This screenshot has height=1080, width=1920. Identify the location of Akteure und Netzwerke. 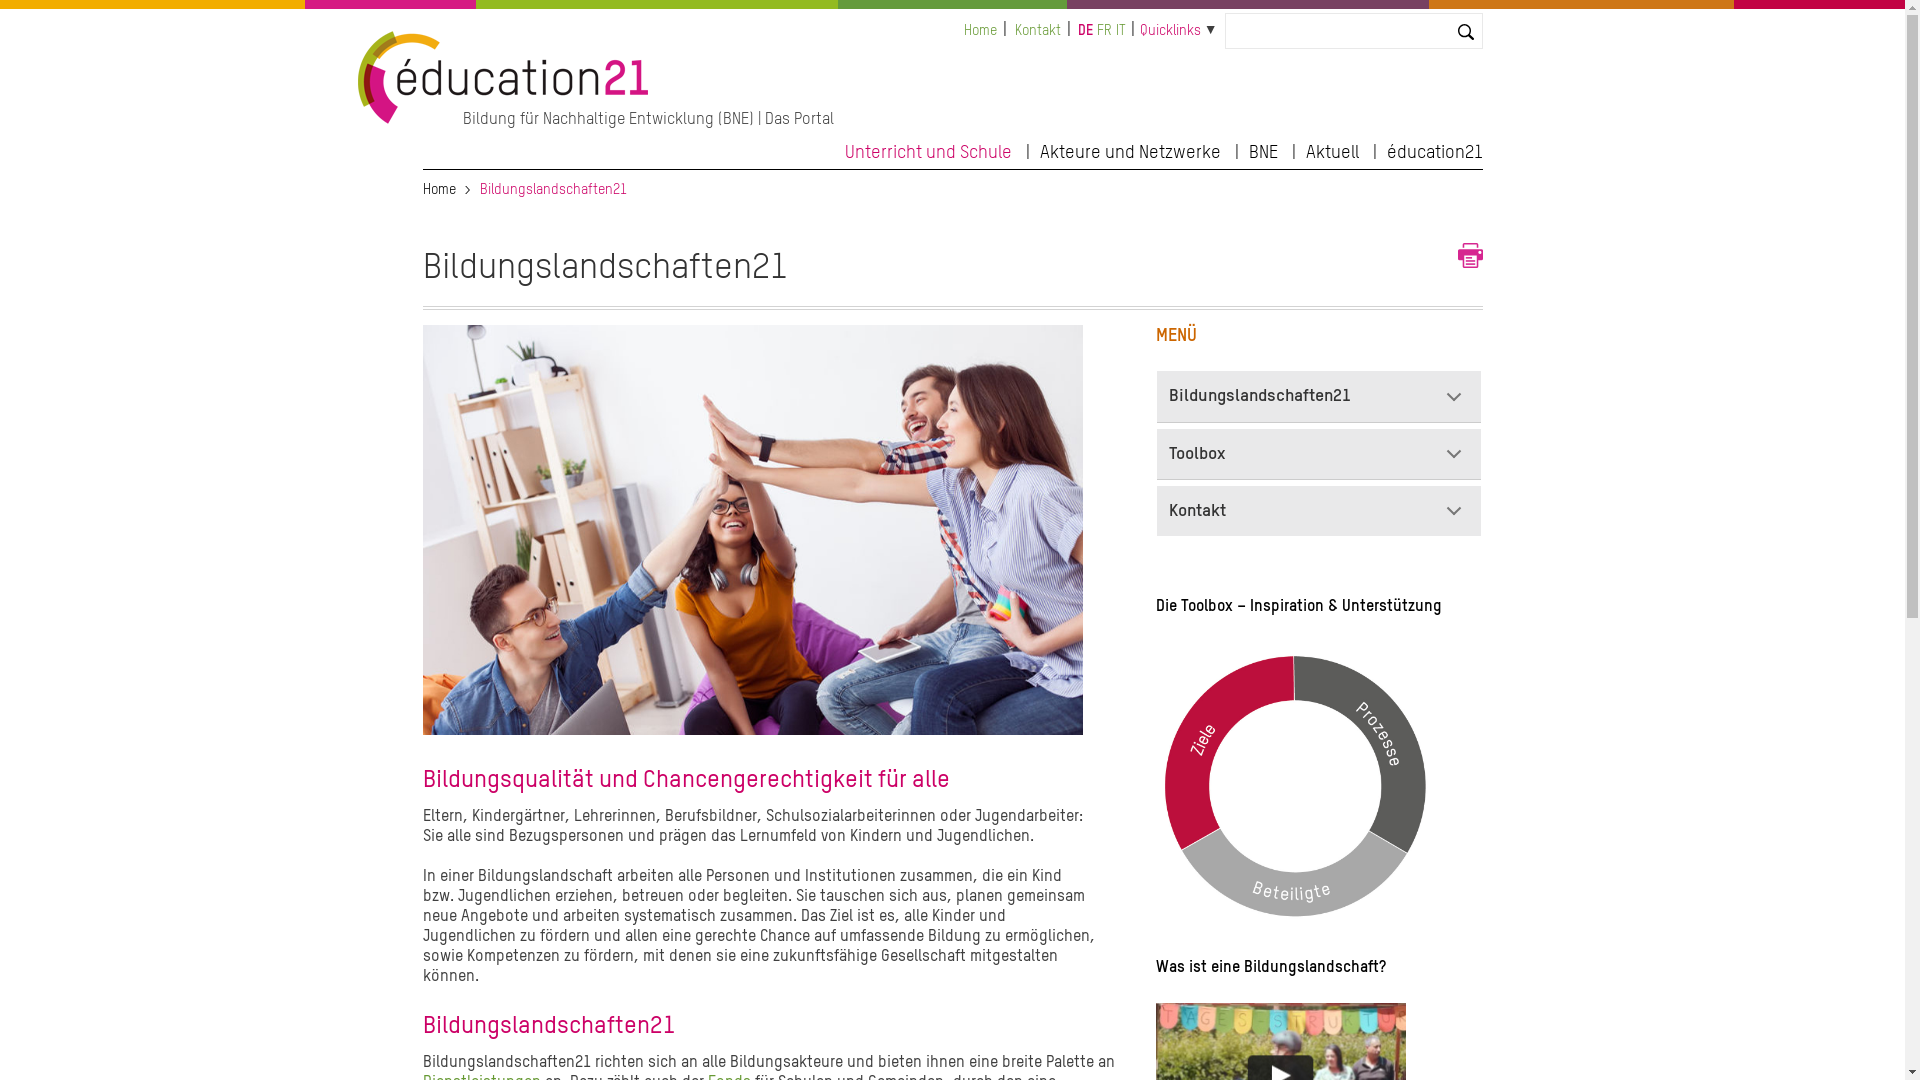
(1130, 150).